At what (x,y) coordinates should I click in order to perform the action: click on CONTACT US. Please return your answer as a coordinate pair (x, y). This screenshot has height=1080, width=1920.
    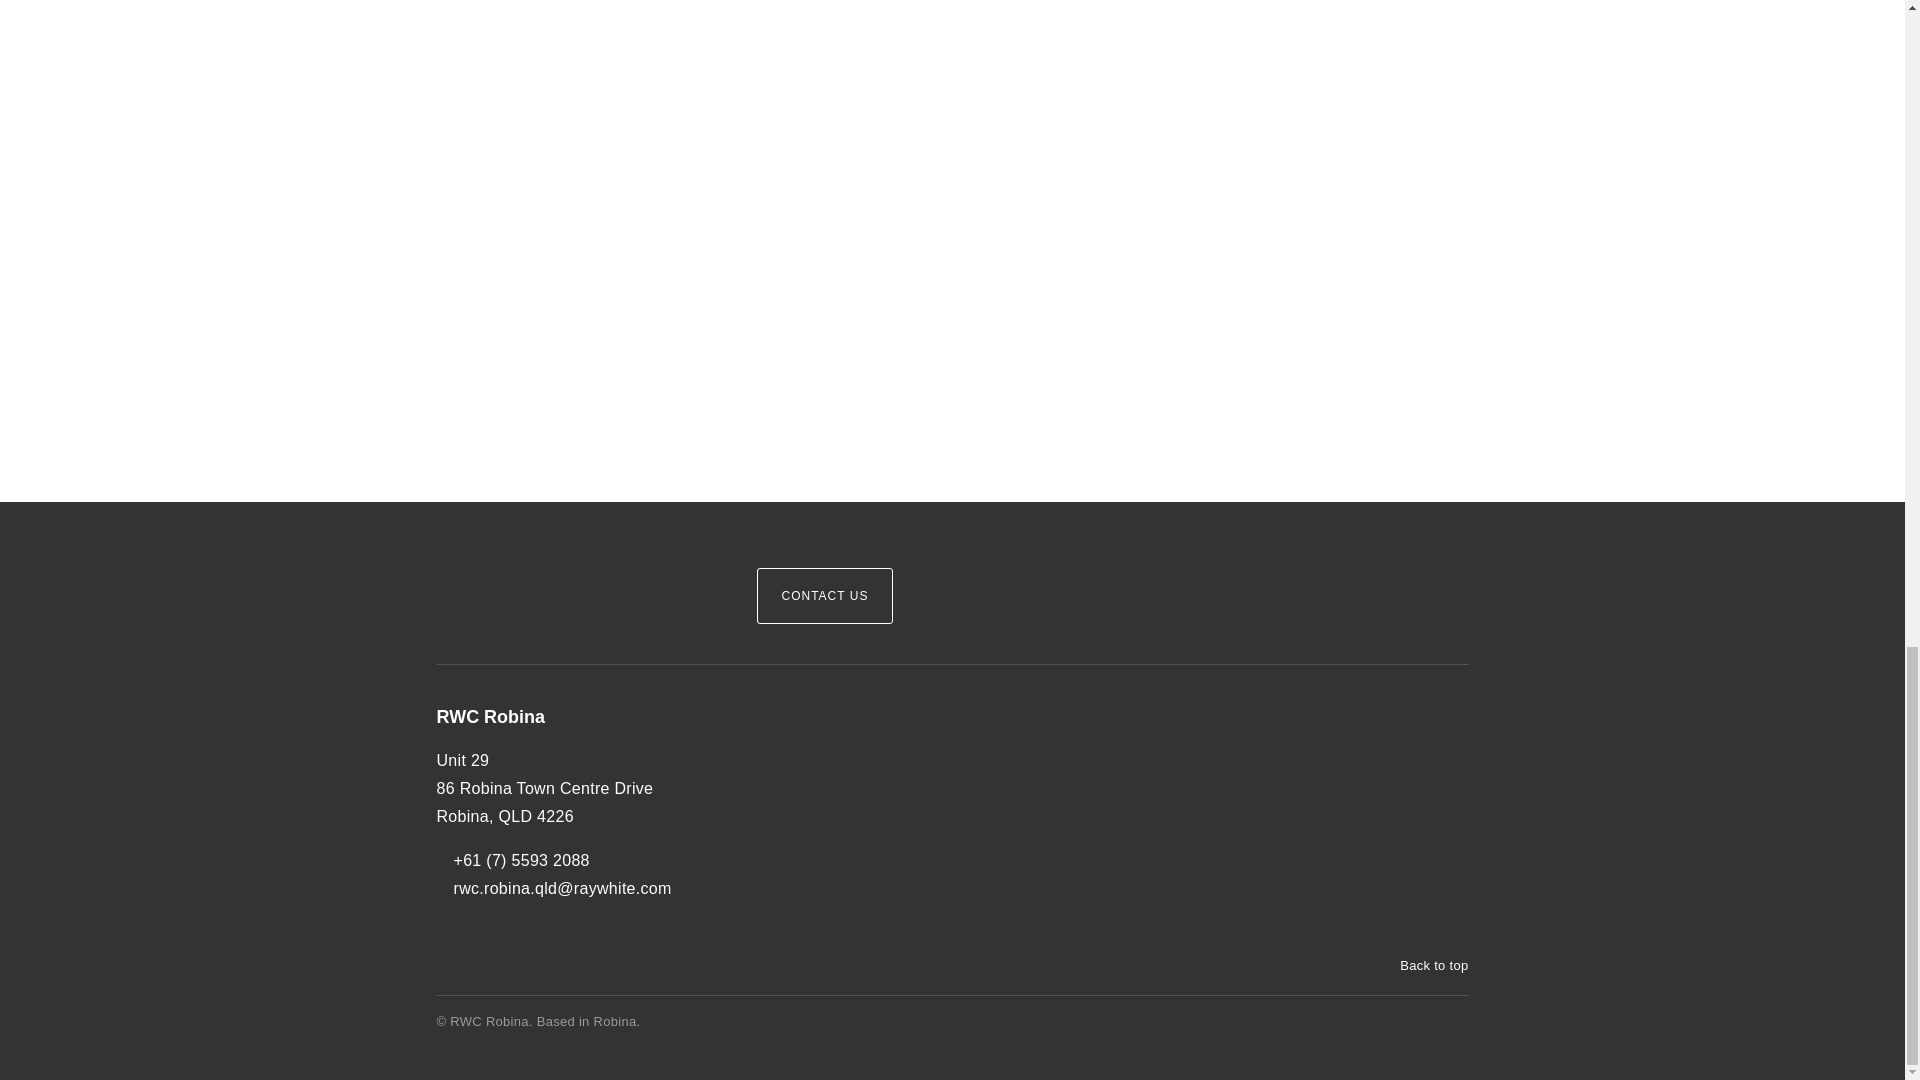
    Looking at the image, I should click on (824, 596).